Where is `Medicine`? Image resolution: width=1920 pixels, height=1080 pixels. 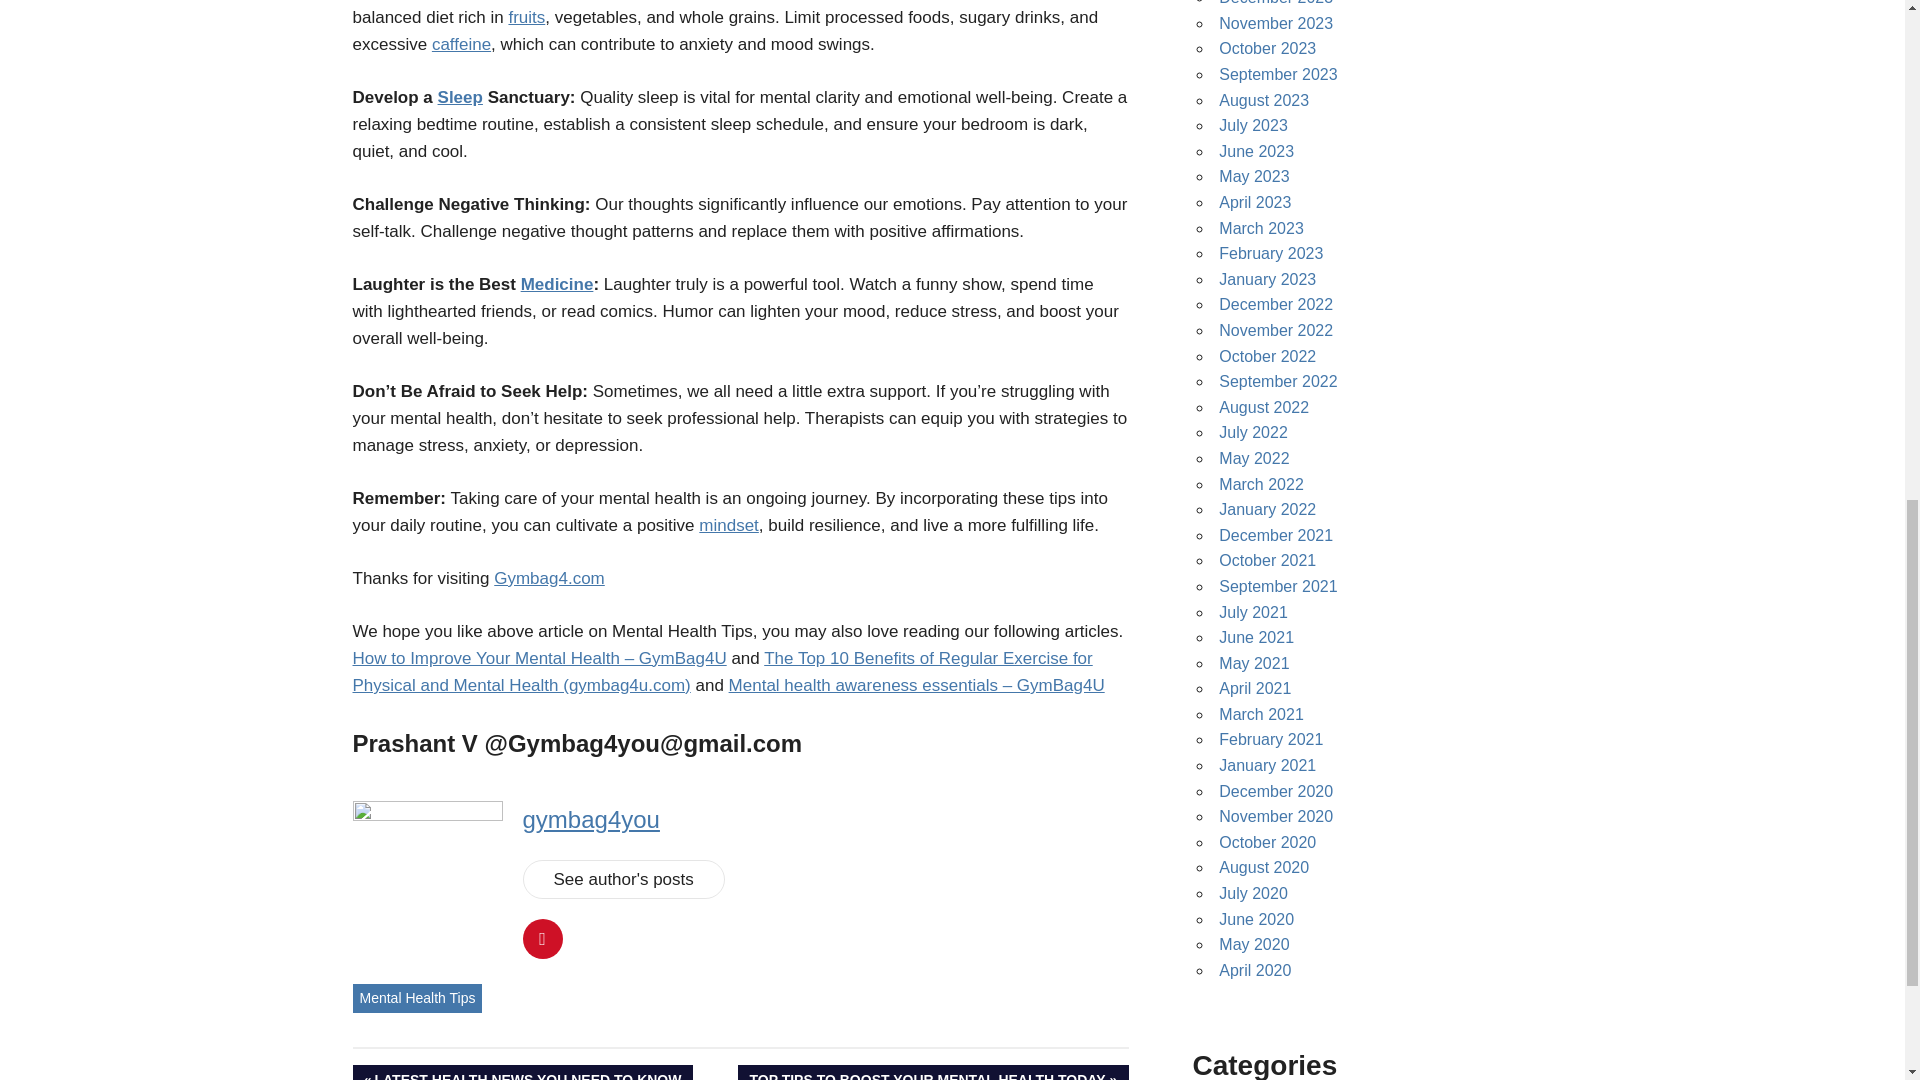
Medicine is located at coordinates (526, 17).